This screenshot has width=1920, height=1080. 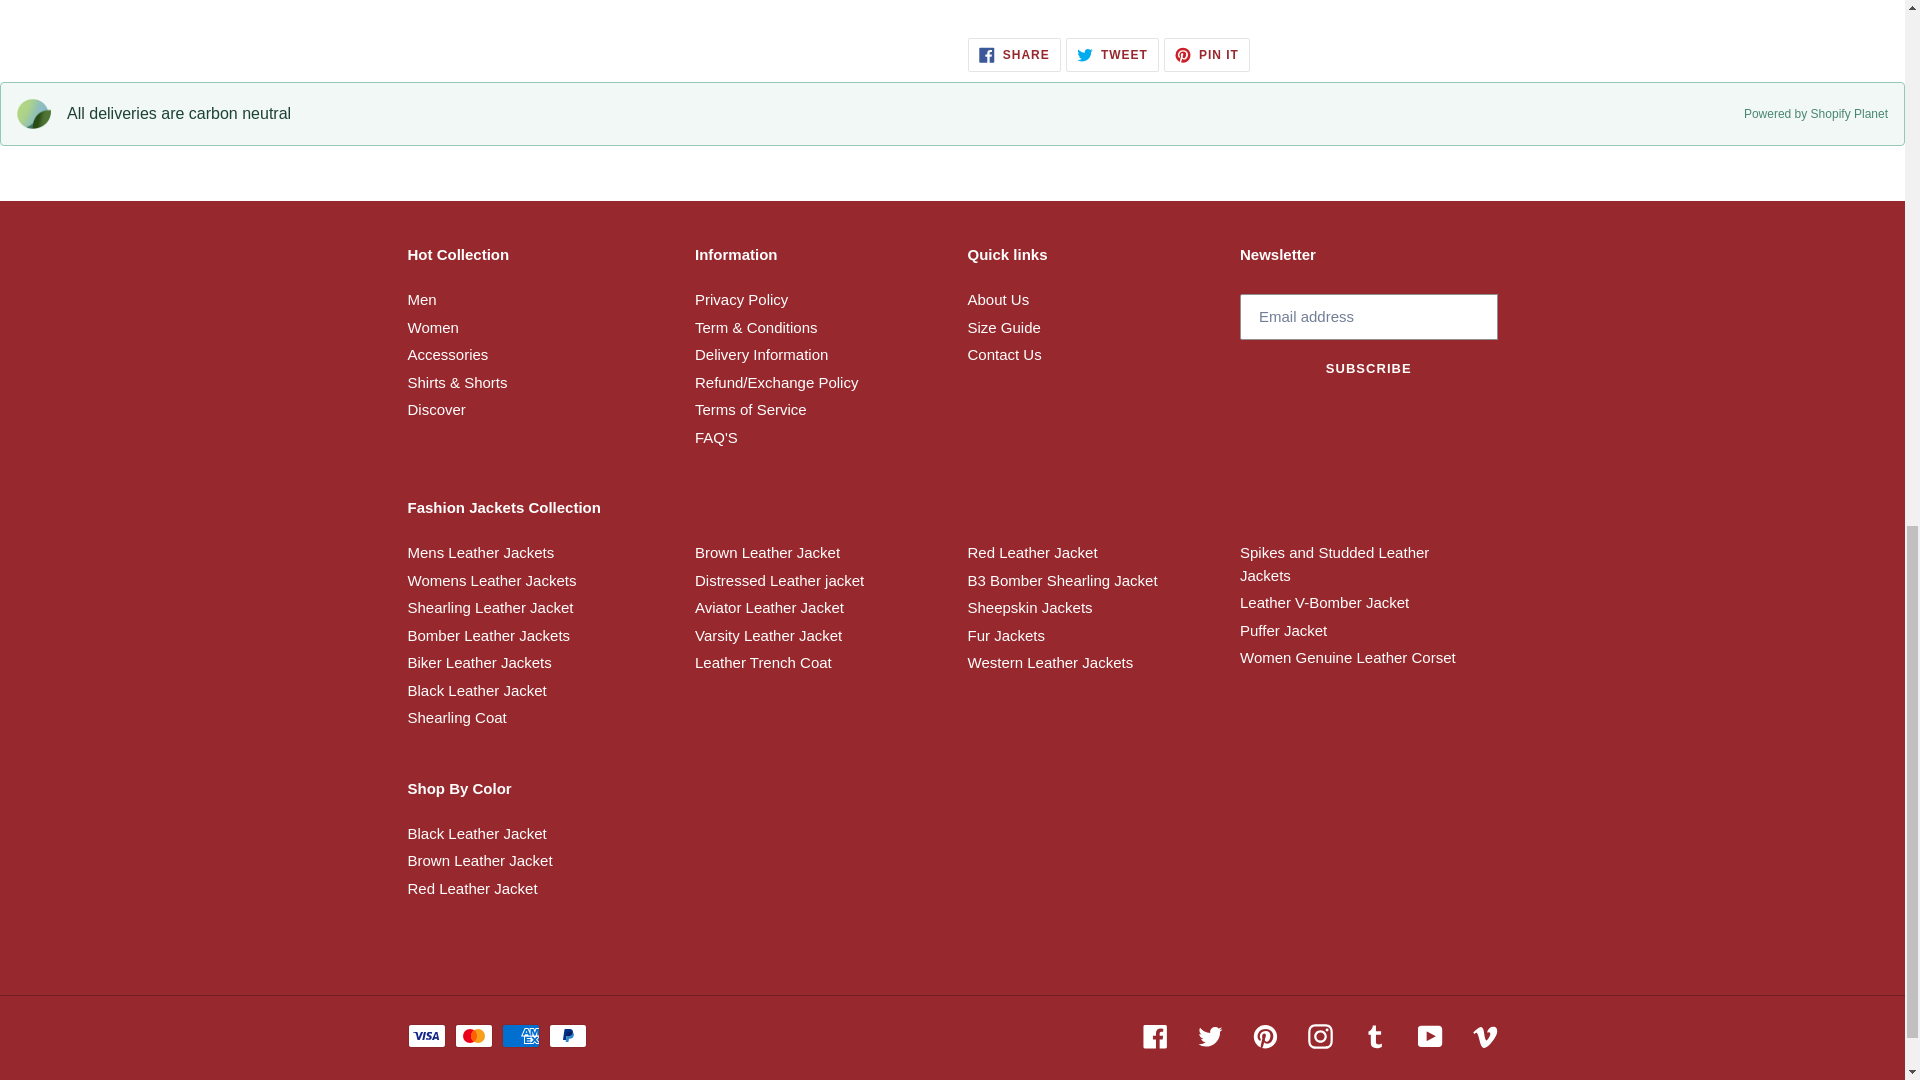 What do you see at coordinates (477, 690) in the screenshot?
I see `Black Leather Jacket` at bounding box center [477, 690].